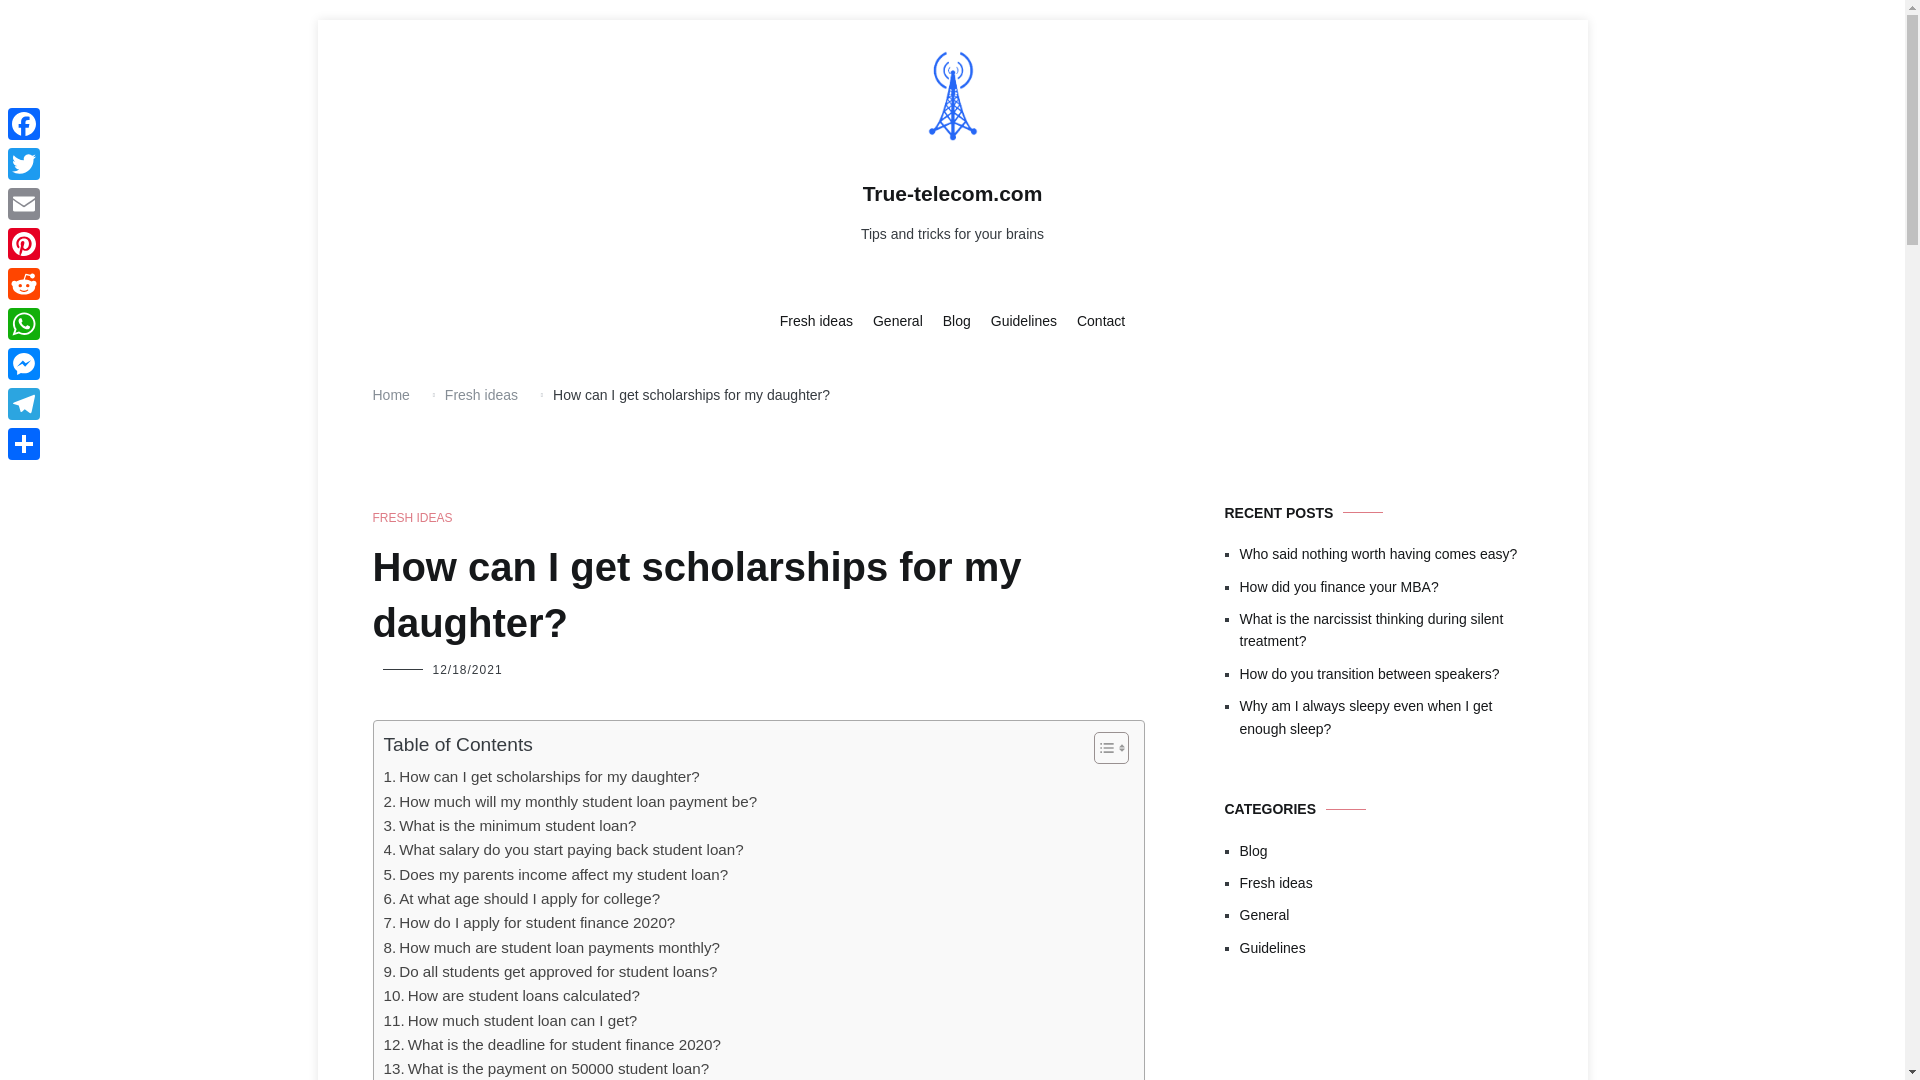 This screenshot has height=1080, width=1920. What do you see at coordinates (898, 322) in the screenshot?
I see `General` at bounding box center [898, 322].